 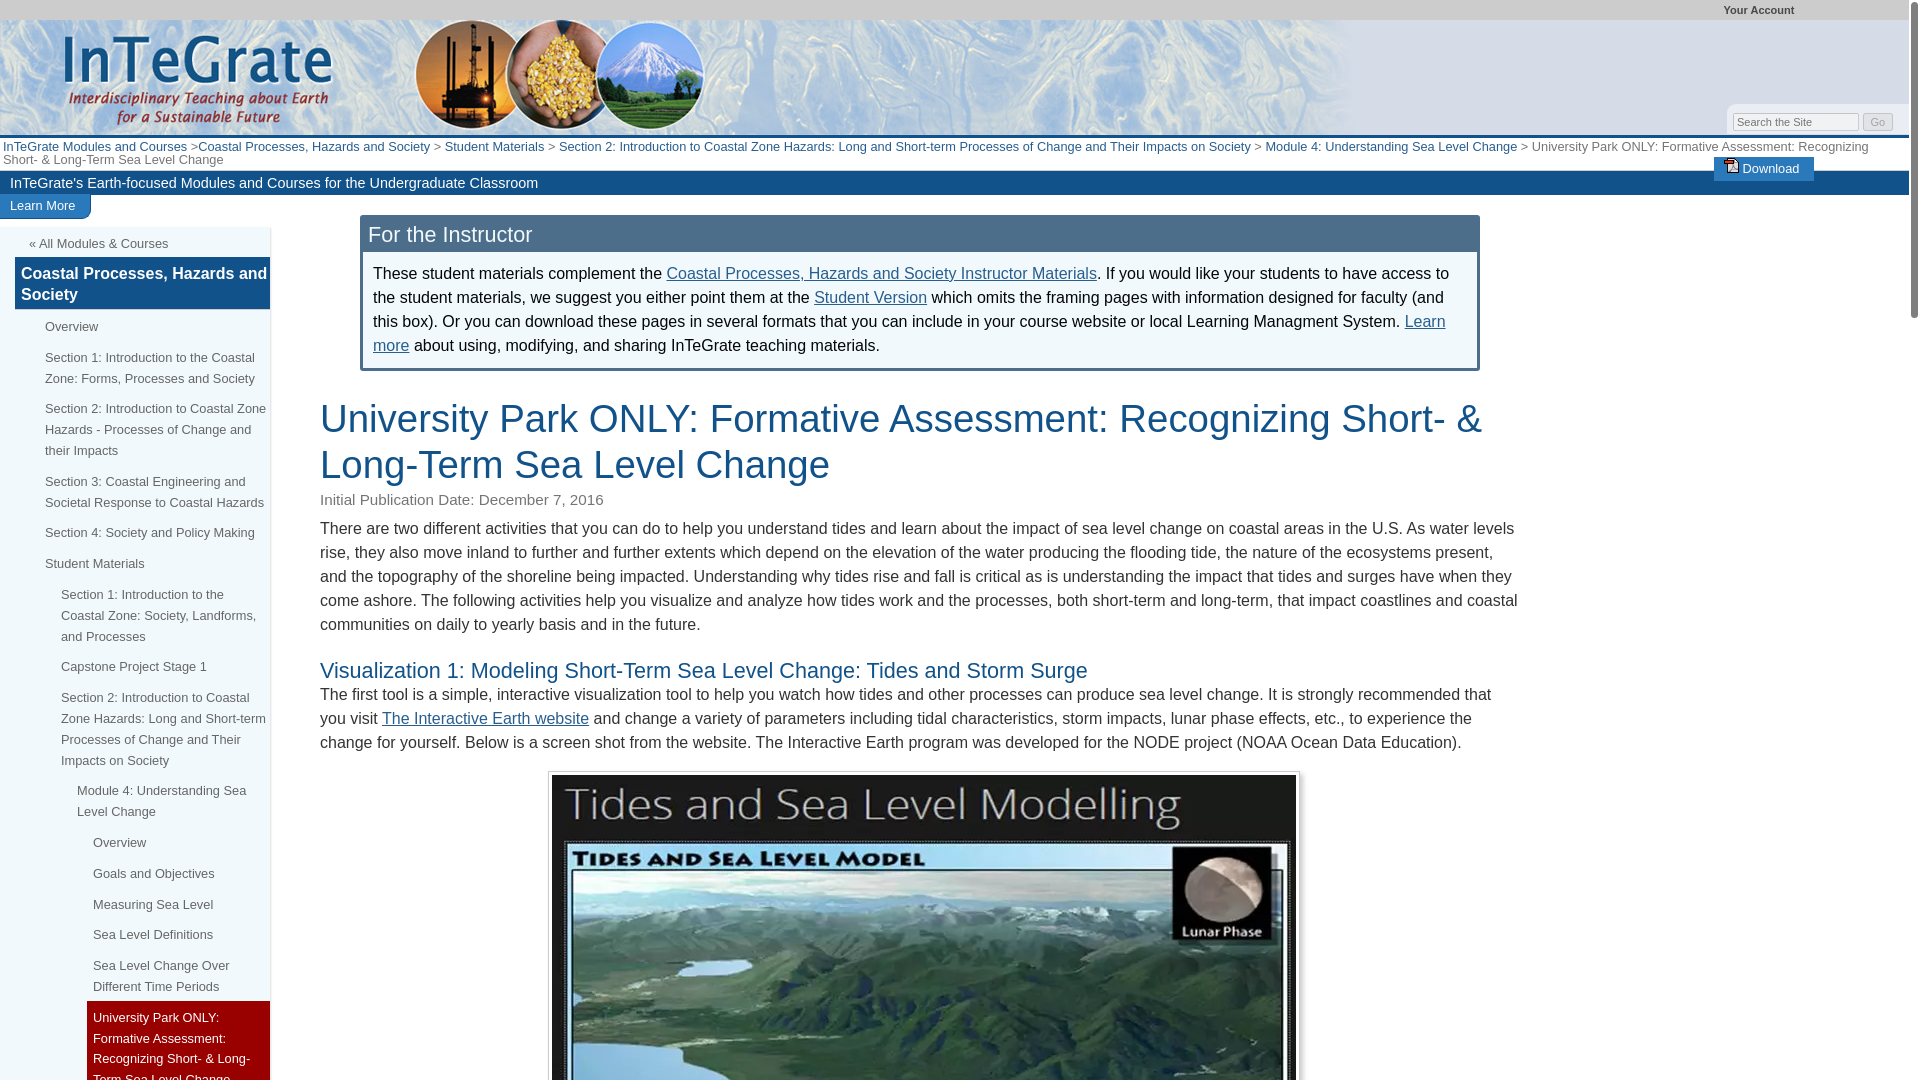 I want to click on Student Version, so click(x=870, y=297).